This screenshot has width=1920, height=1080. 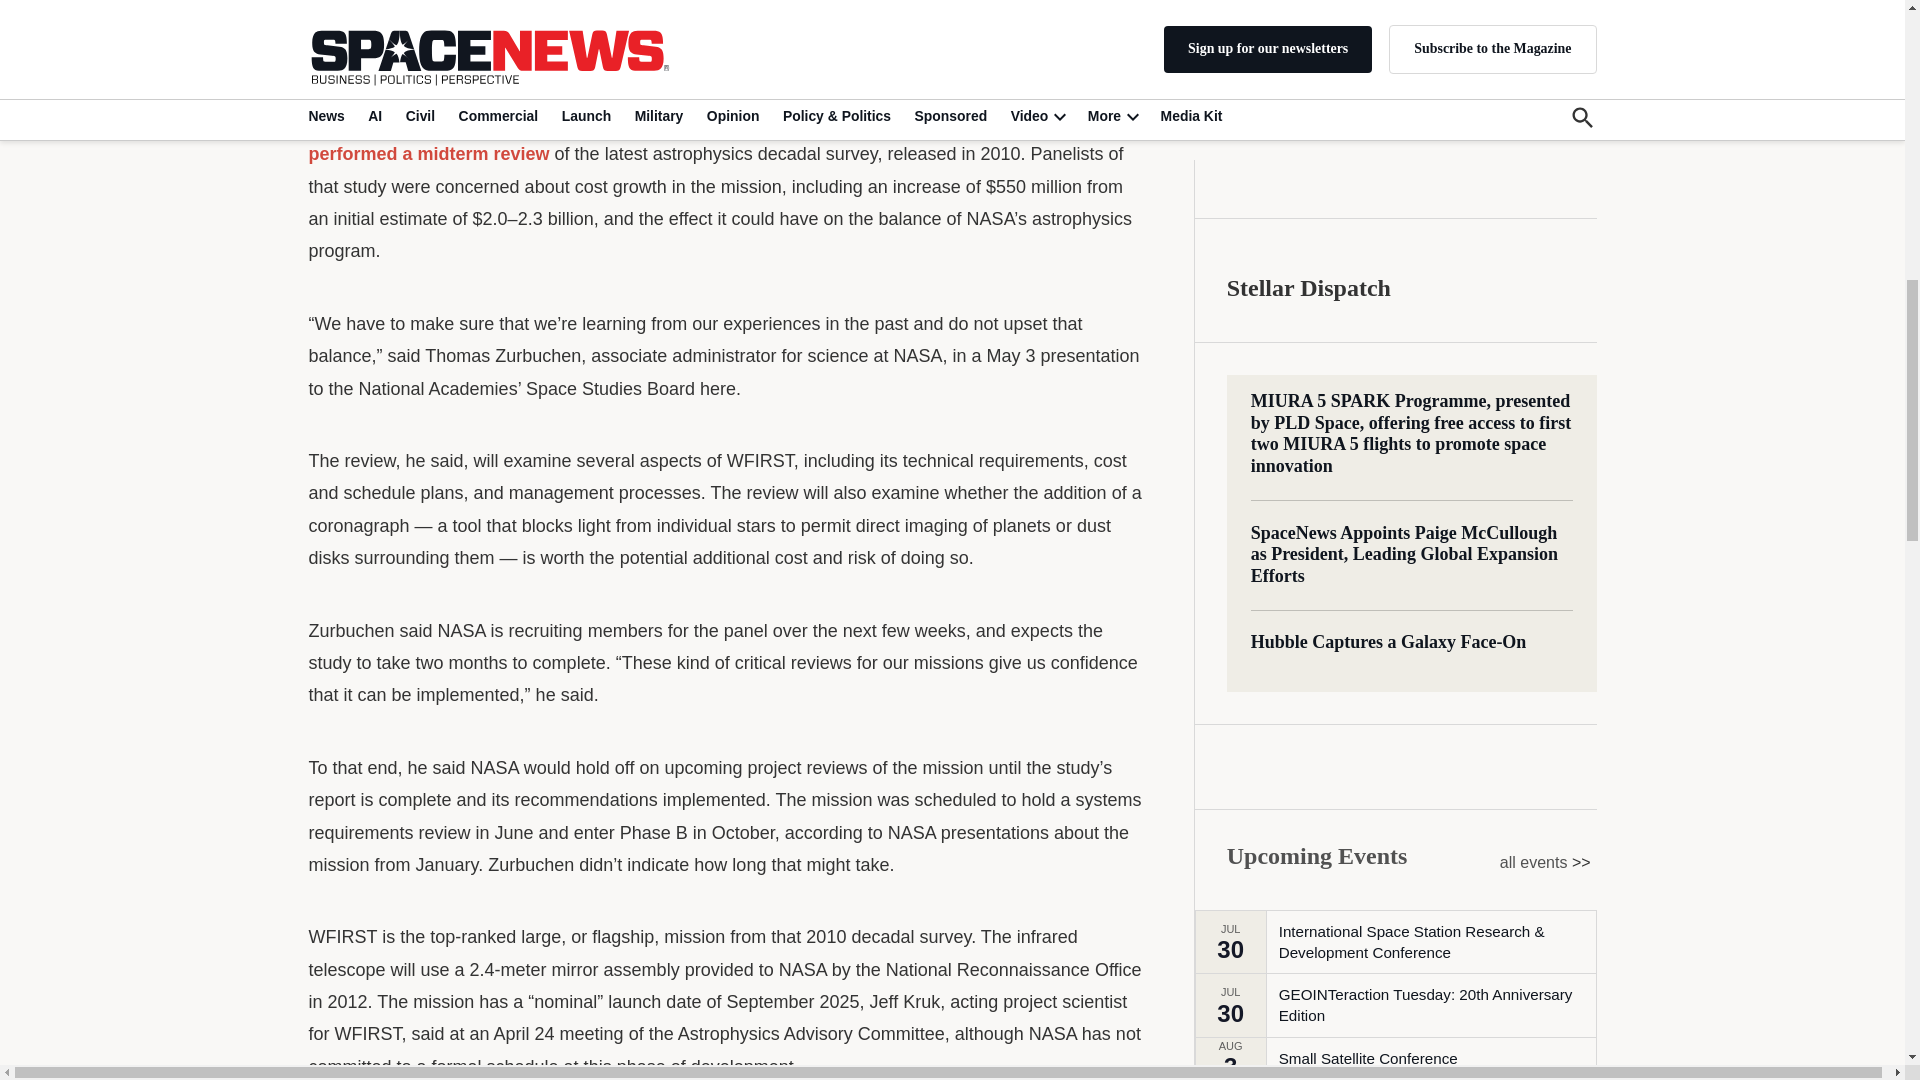 What do you see at coordinates (1436, 190) in the screenshot?
I see `GEOINTeraction Tuesday: 20th Anniversary Edition` at bounding box center [1436, 190].